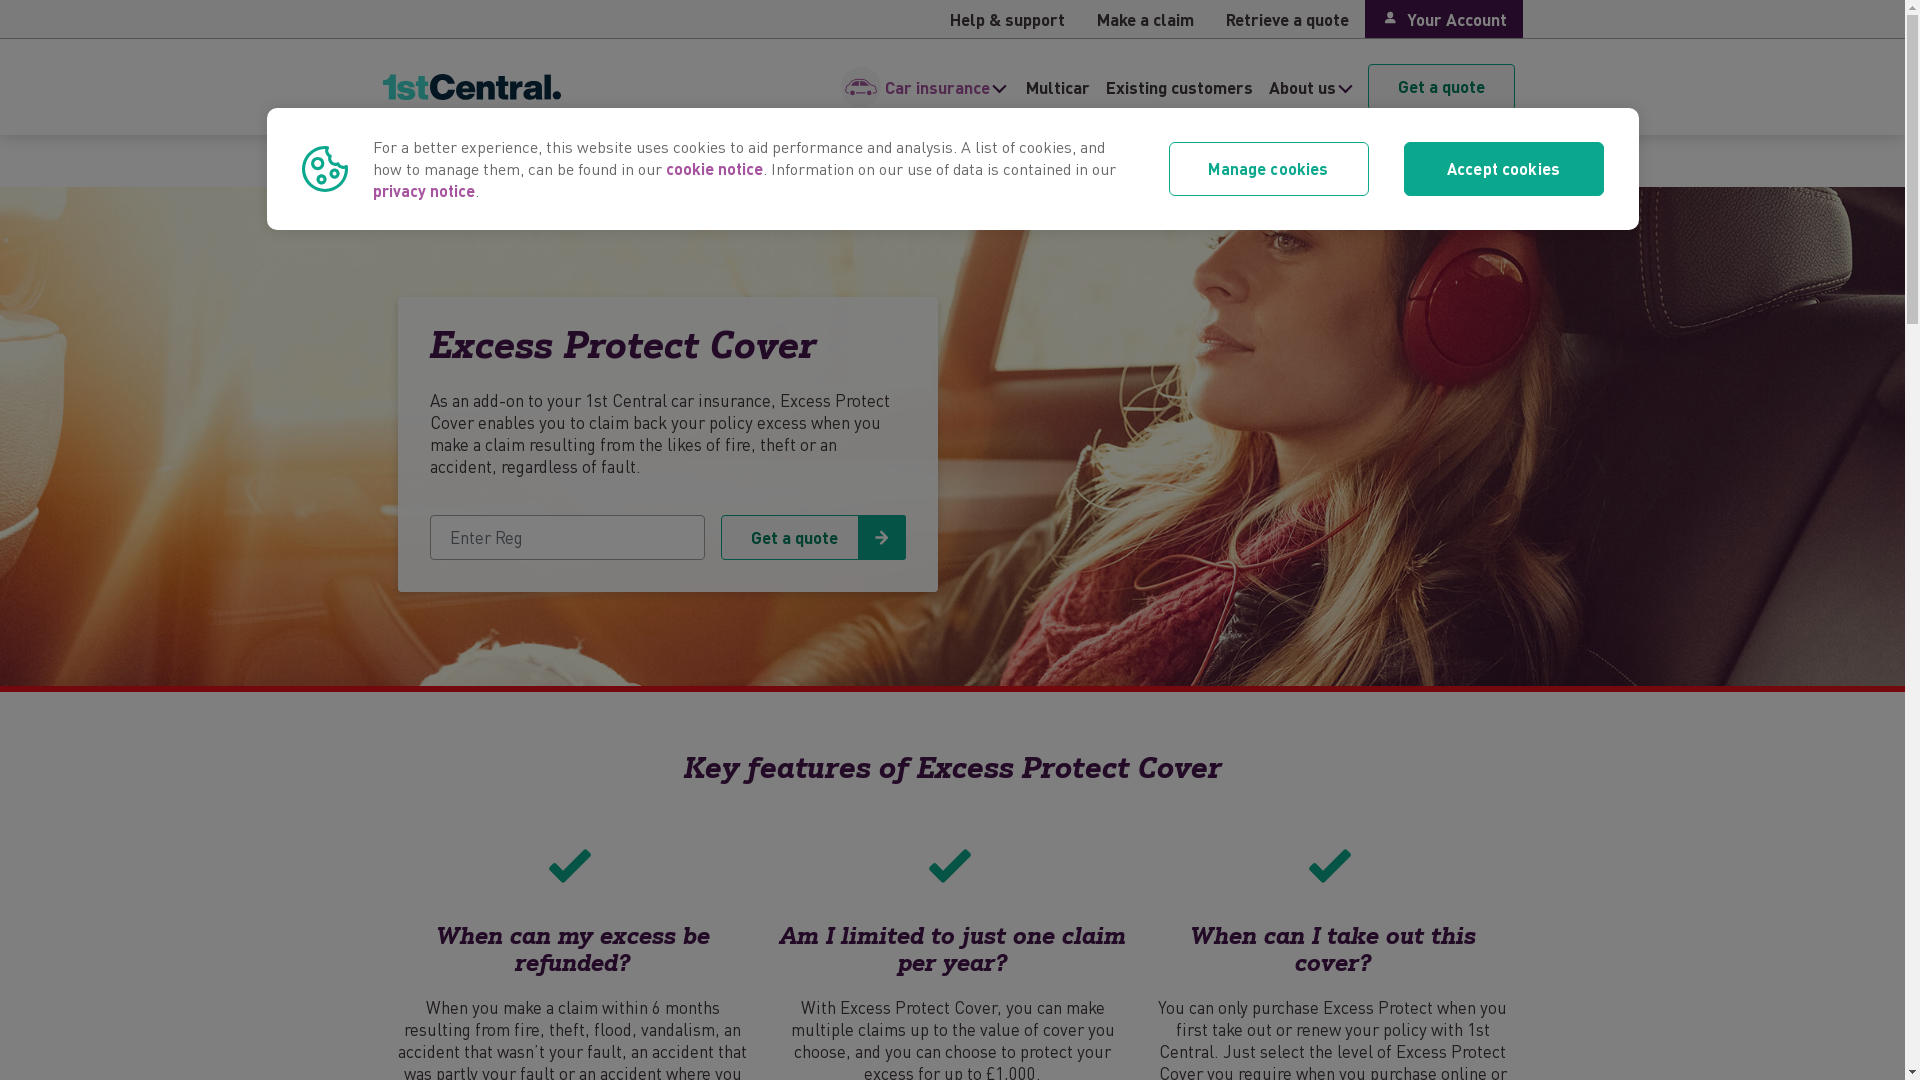 The width and height of the screenshot is (1920, 1080). Describe the element at coordinates (1008, 19) in the screenshot. I see `Help & support` at that location.